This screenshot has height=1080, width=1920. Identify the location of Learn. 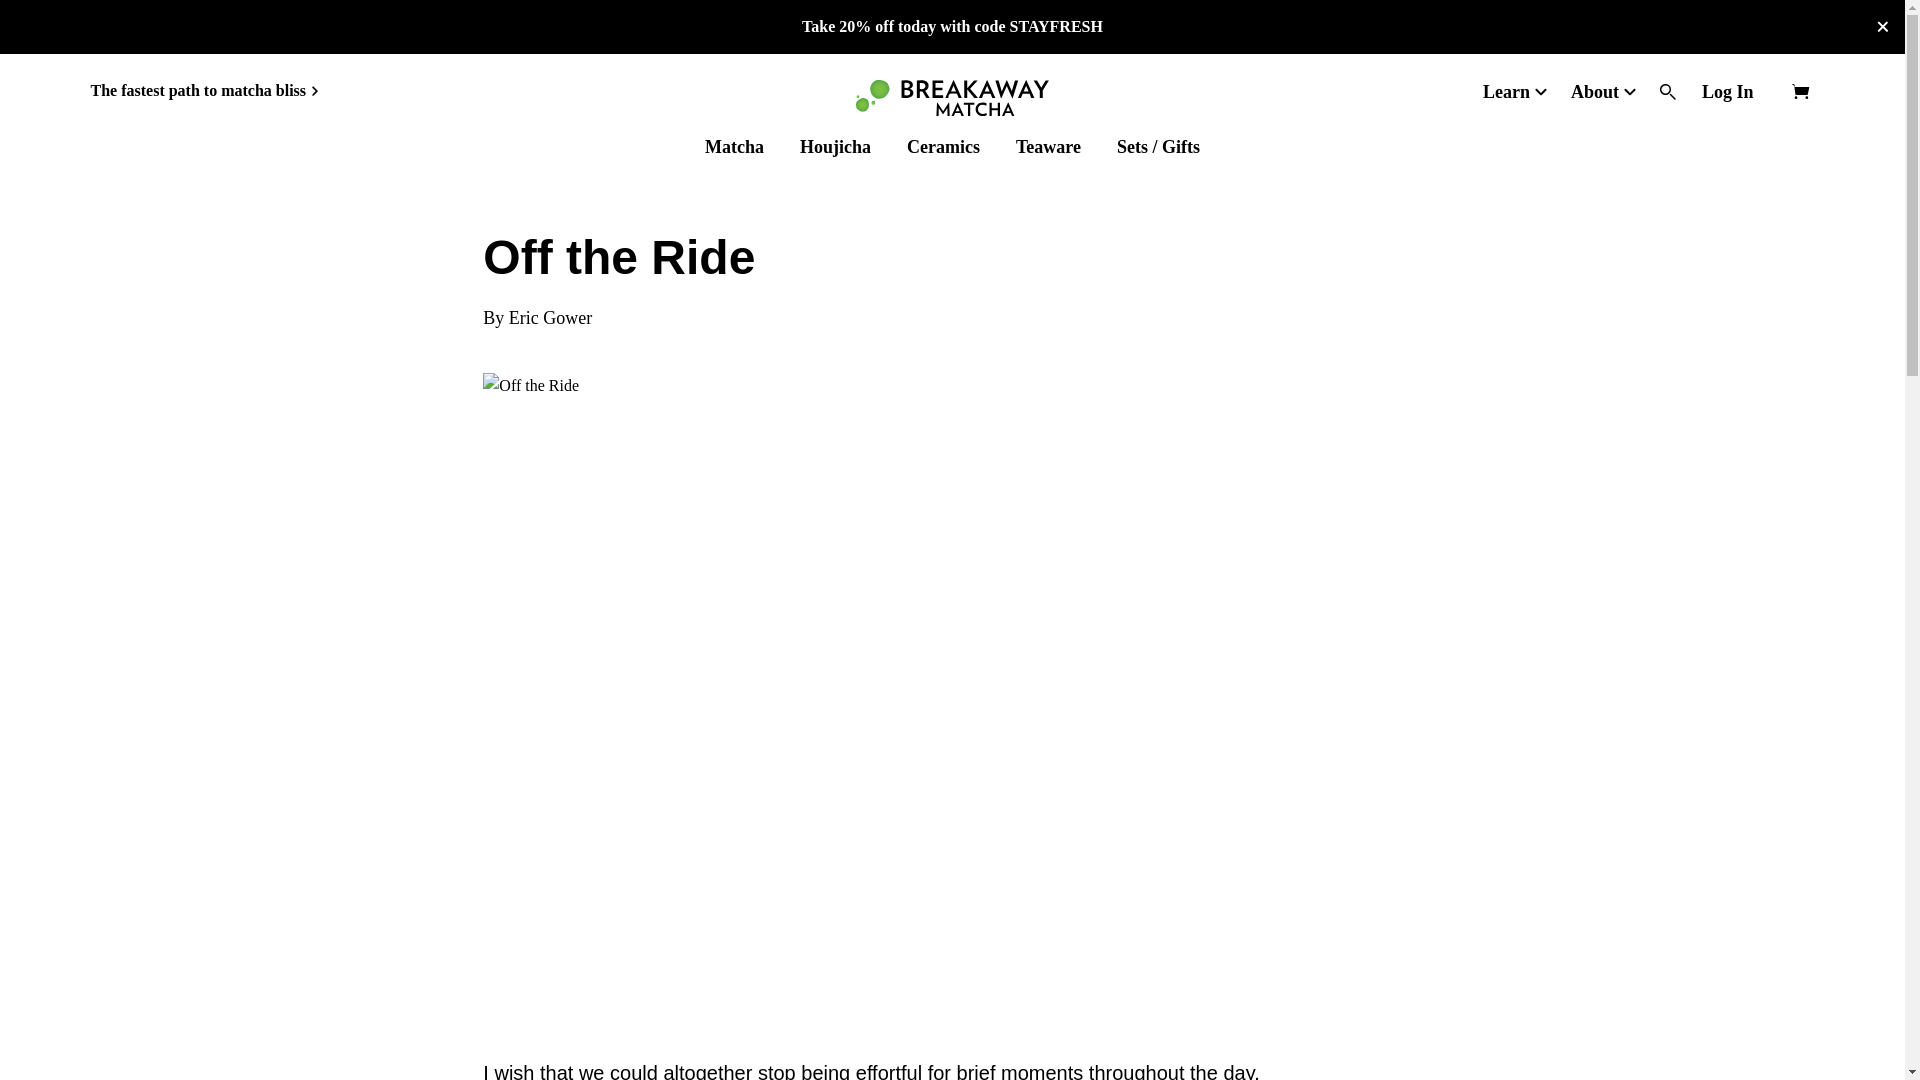
(1508, 91).